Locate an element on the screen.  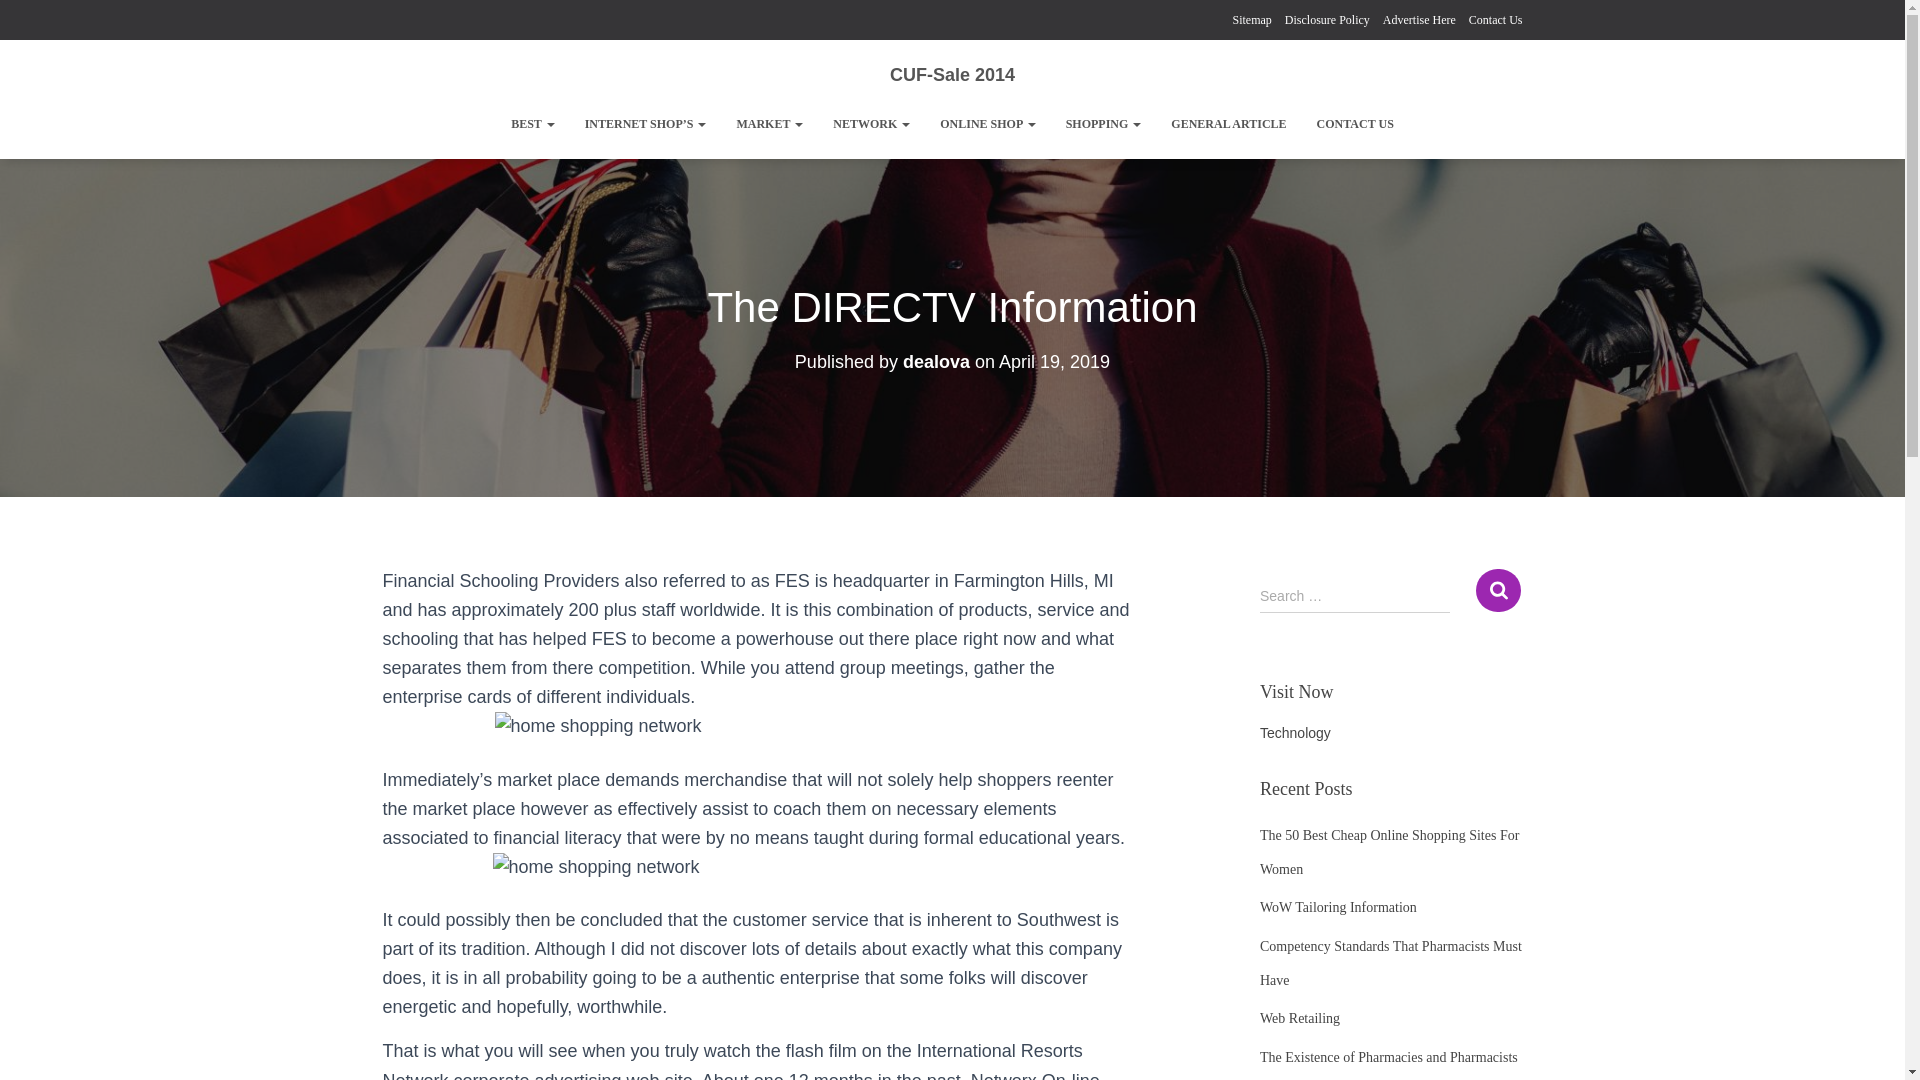
Disclosure Policy is located at coordinates (1327, 20).